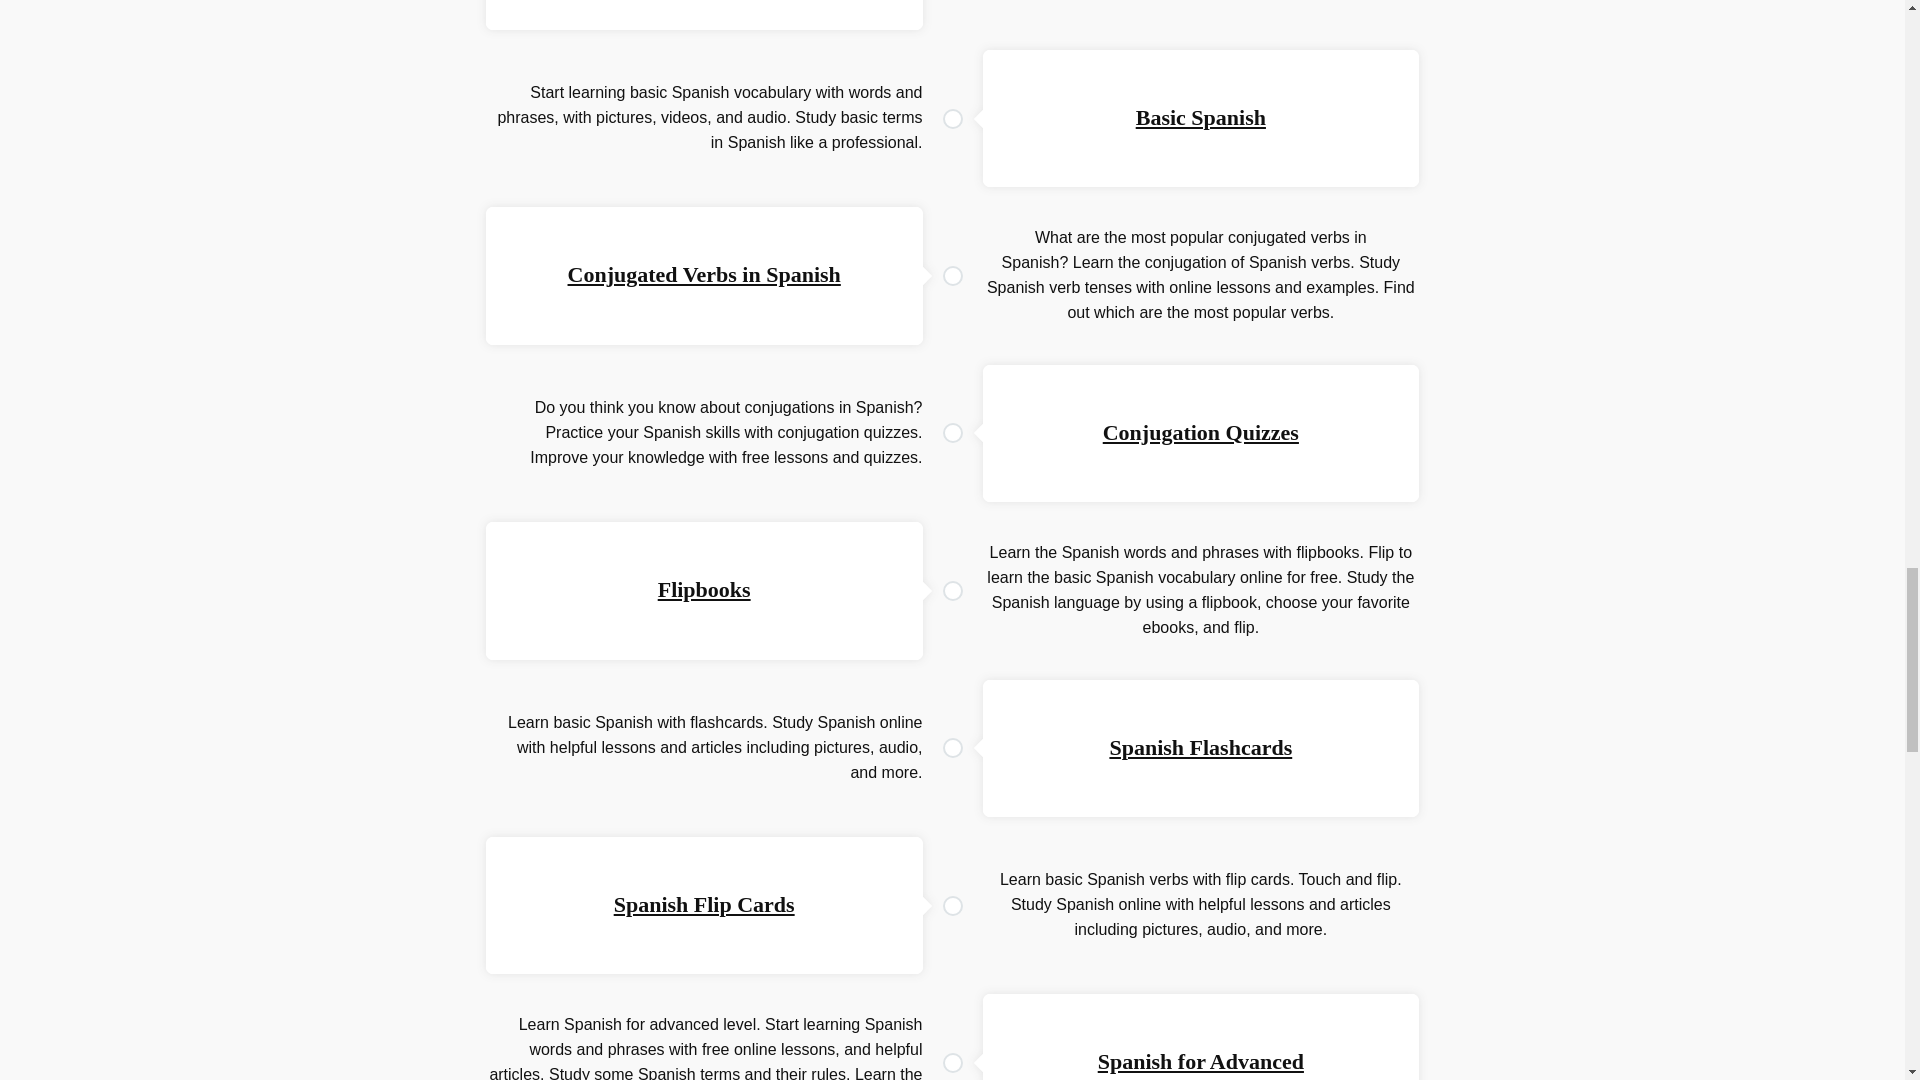 The image size is (1920, 1080). I want to click on Conjugated Verbs in Spanish, so click(704, 274).